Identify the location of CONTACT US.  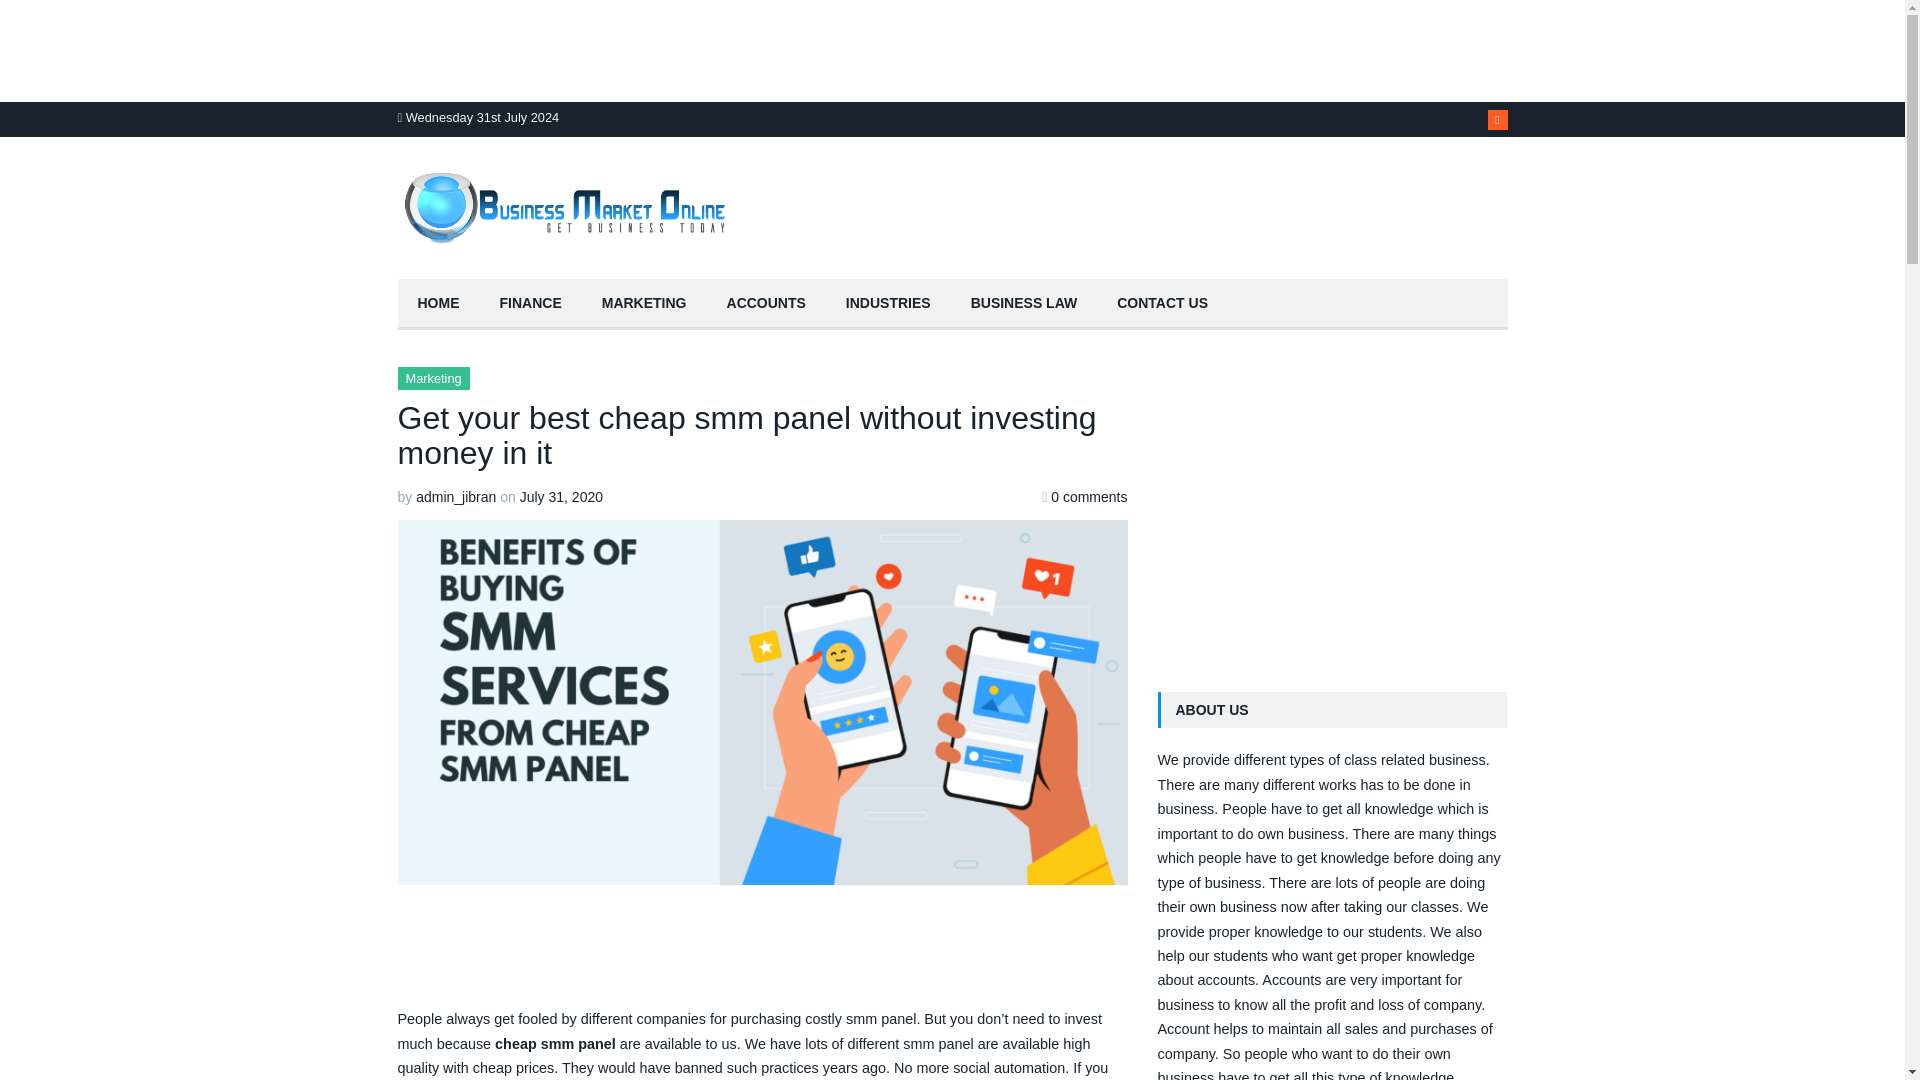
(1162, 304).